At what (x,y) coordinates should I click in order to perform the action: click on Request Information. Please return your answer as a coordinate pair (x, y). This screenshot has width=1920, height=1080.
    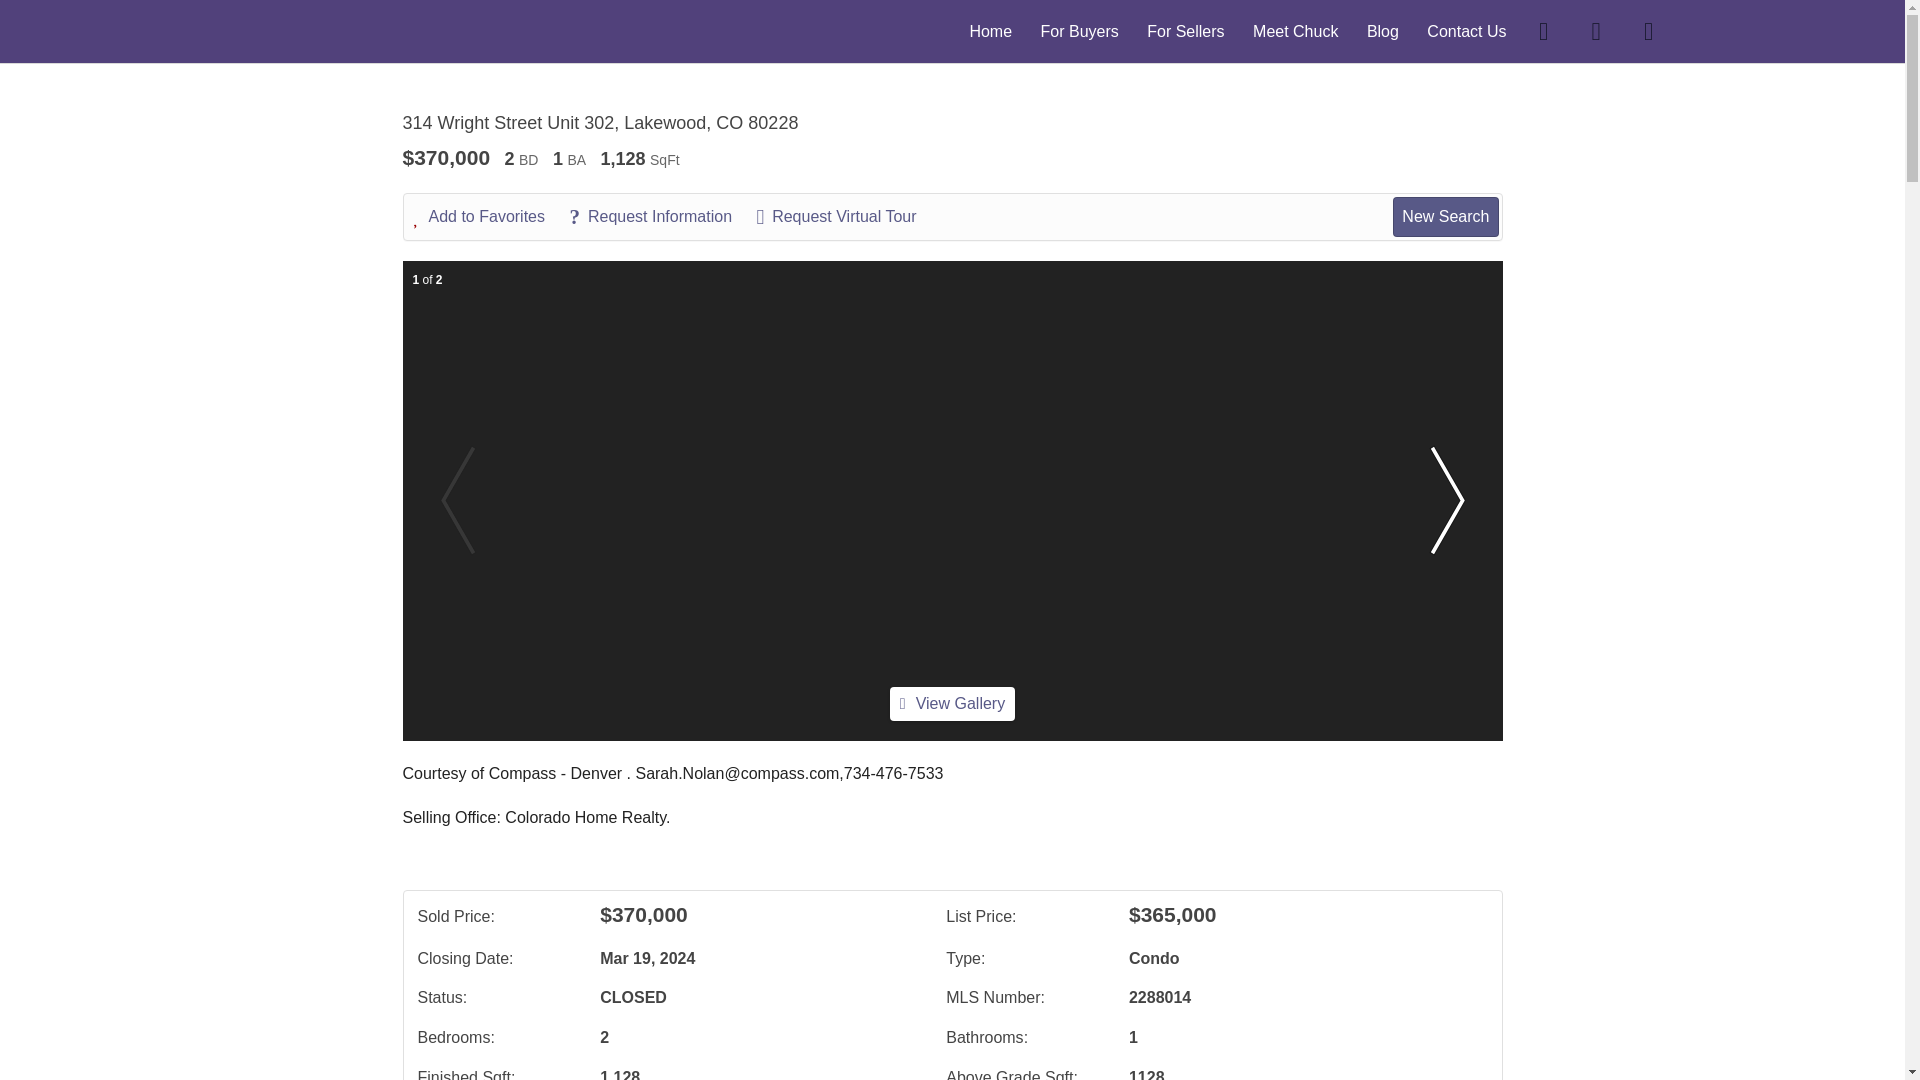
    Looking at the image, I should click on (660, 216).